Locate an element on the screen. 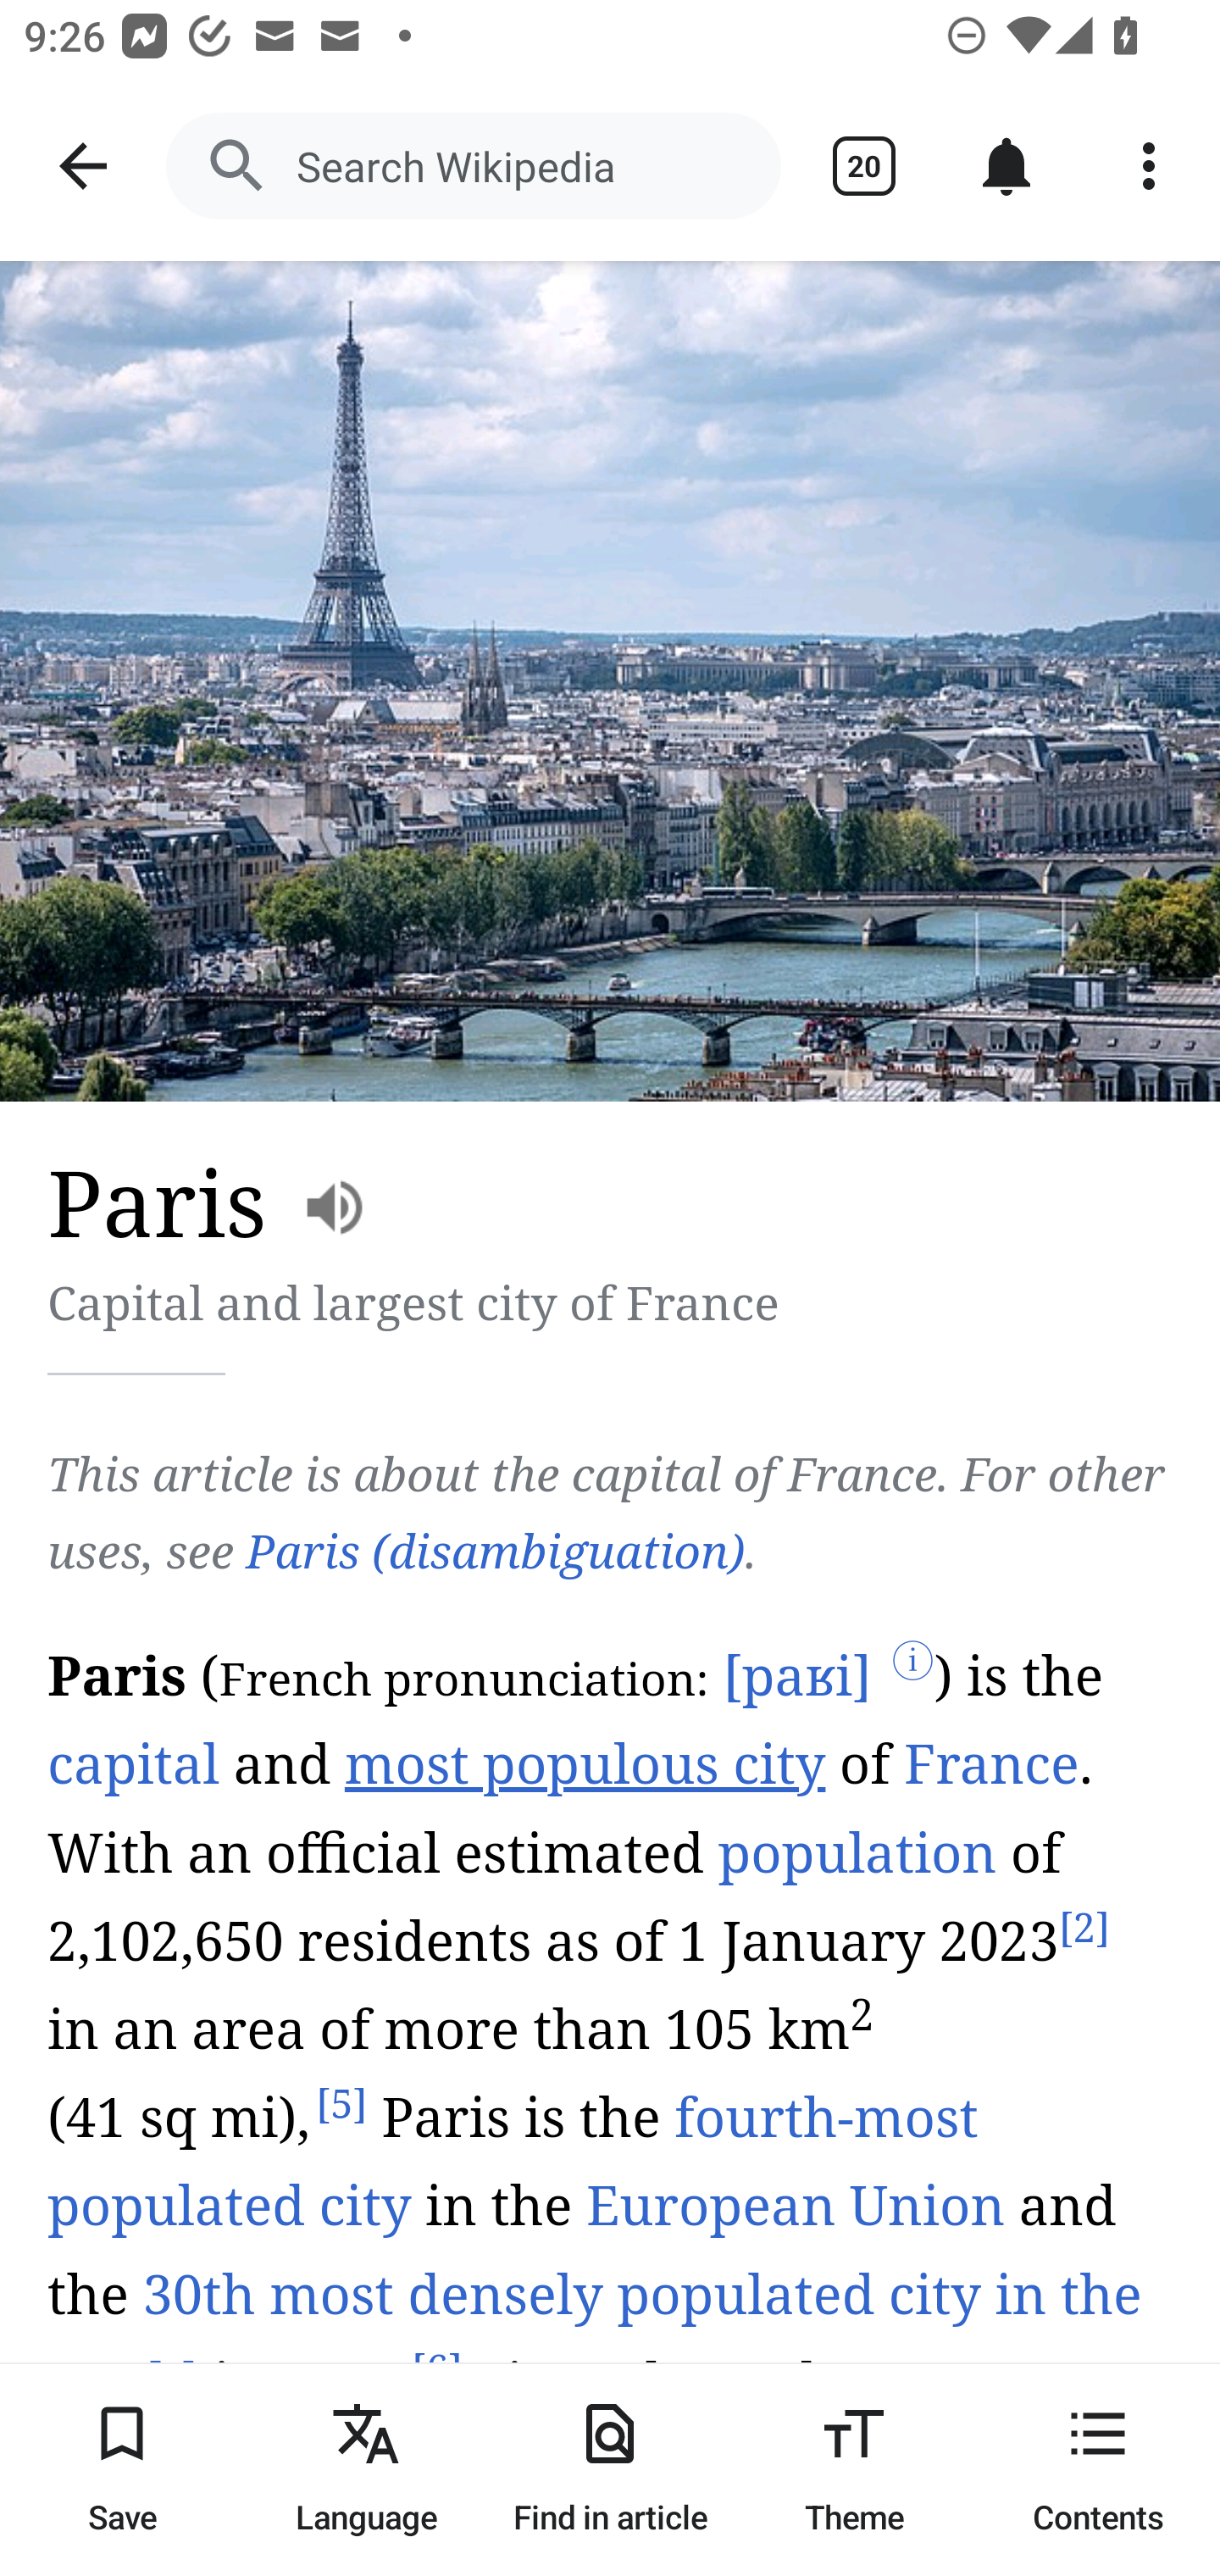  More options is located at coordinates (1149, 166).